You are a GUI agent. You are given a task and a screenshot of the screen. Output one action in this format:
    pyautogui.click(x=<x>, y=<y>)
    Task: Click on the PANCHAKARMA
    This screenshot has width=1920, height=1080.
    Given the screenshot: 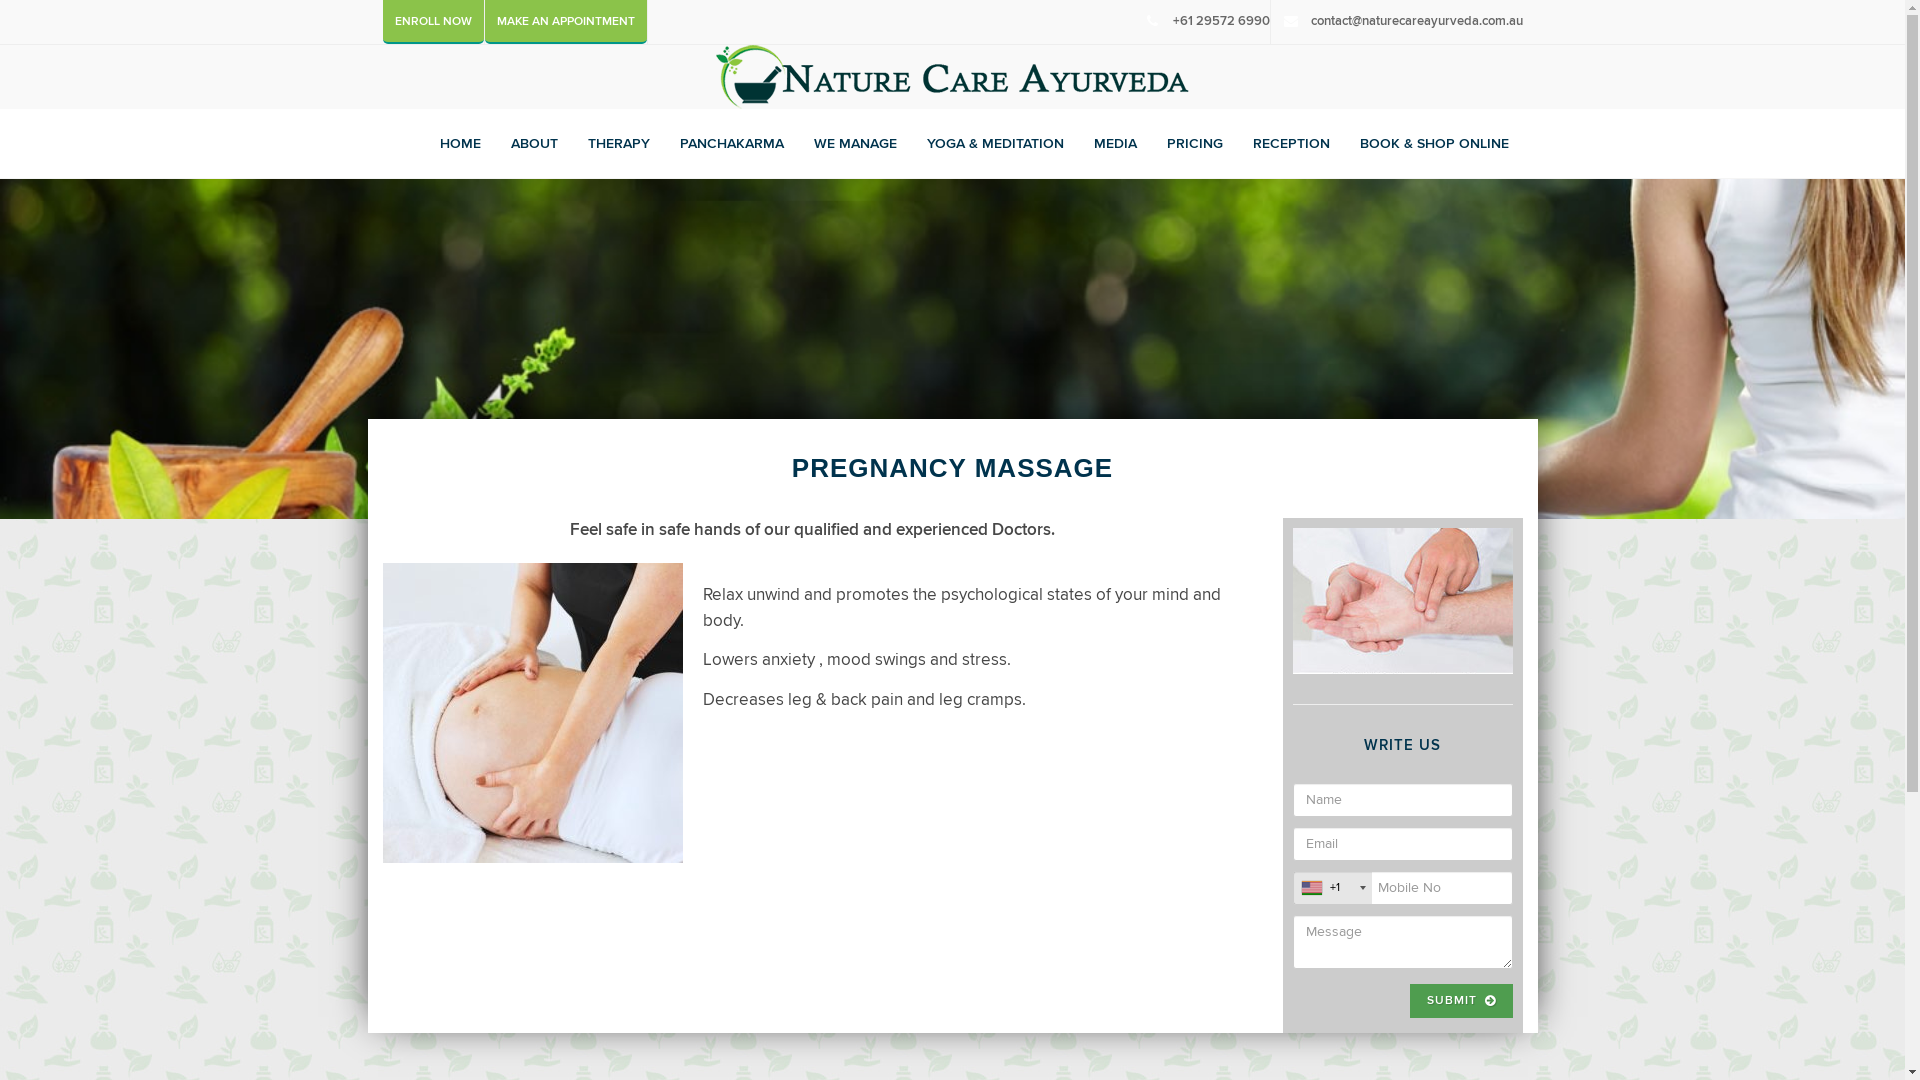 What is the action you would take?
    pyautogui.click(x=732, y=144)
    